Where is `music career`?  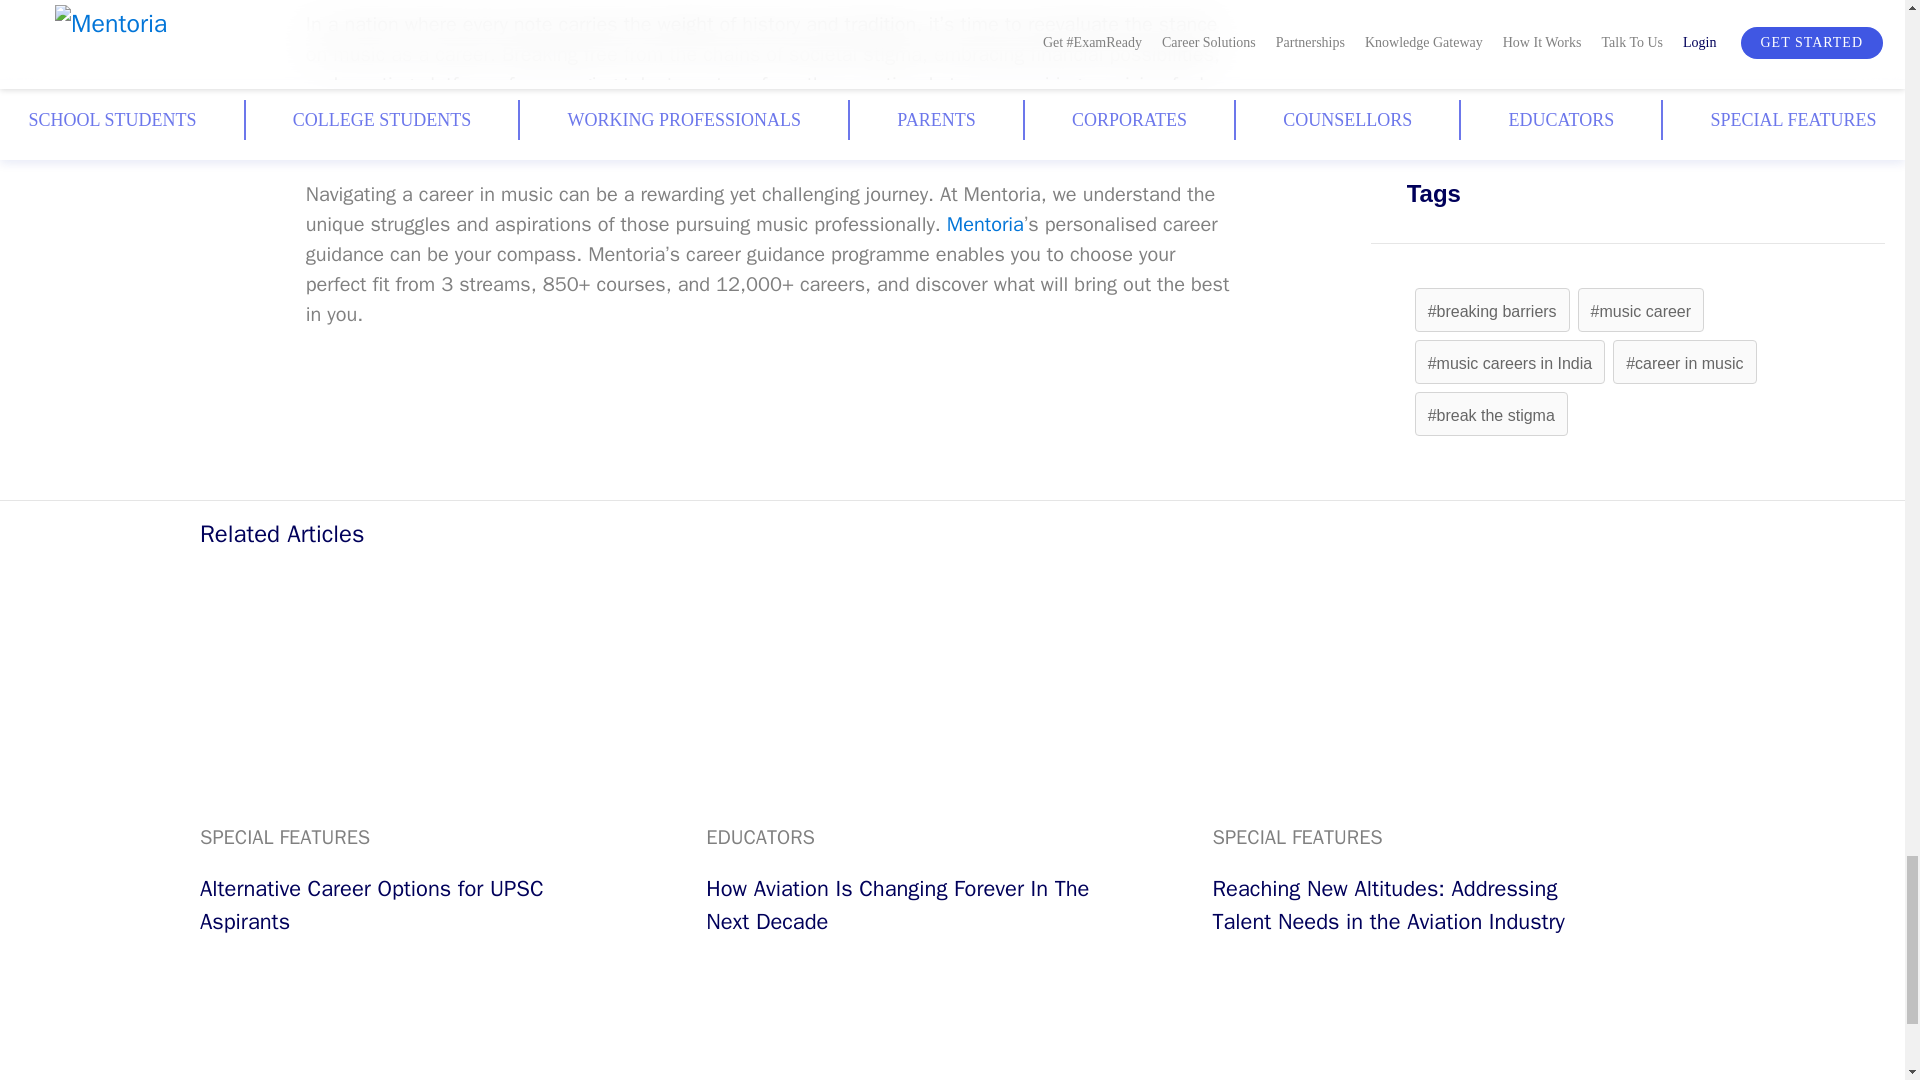 music career is located at coordinates (1641, 311).